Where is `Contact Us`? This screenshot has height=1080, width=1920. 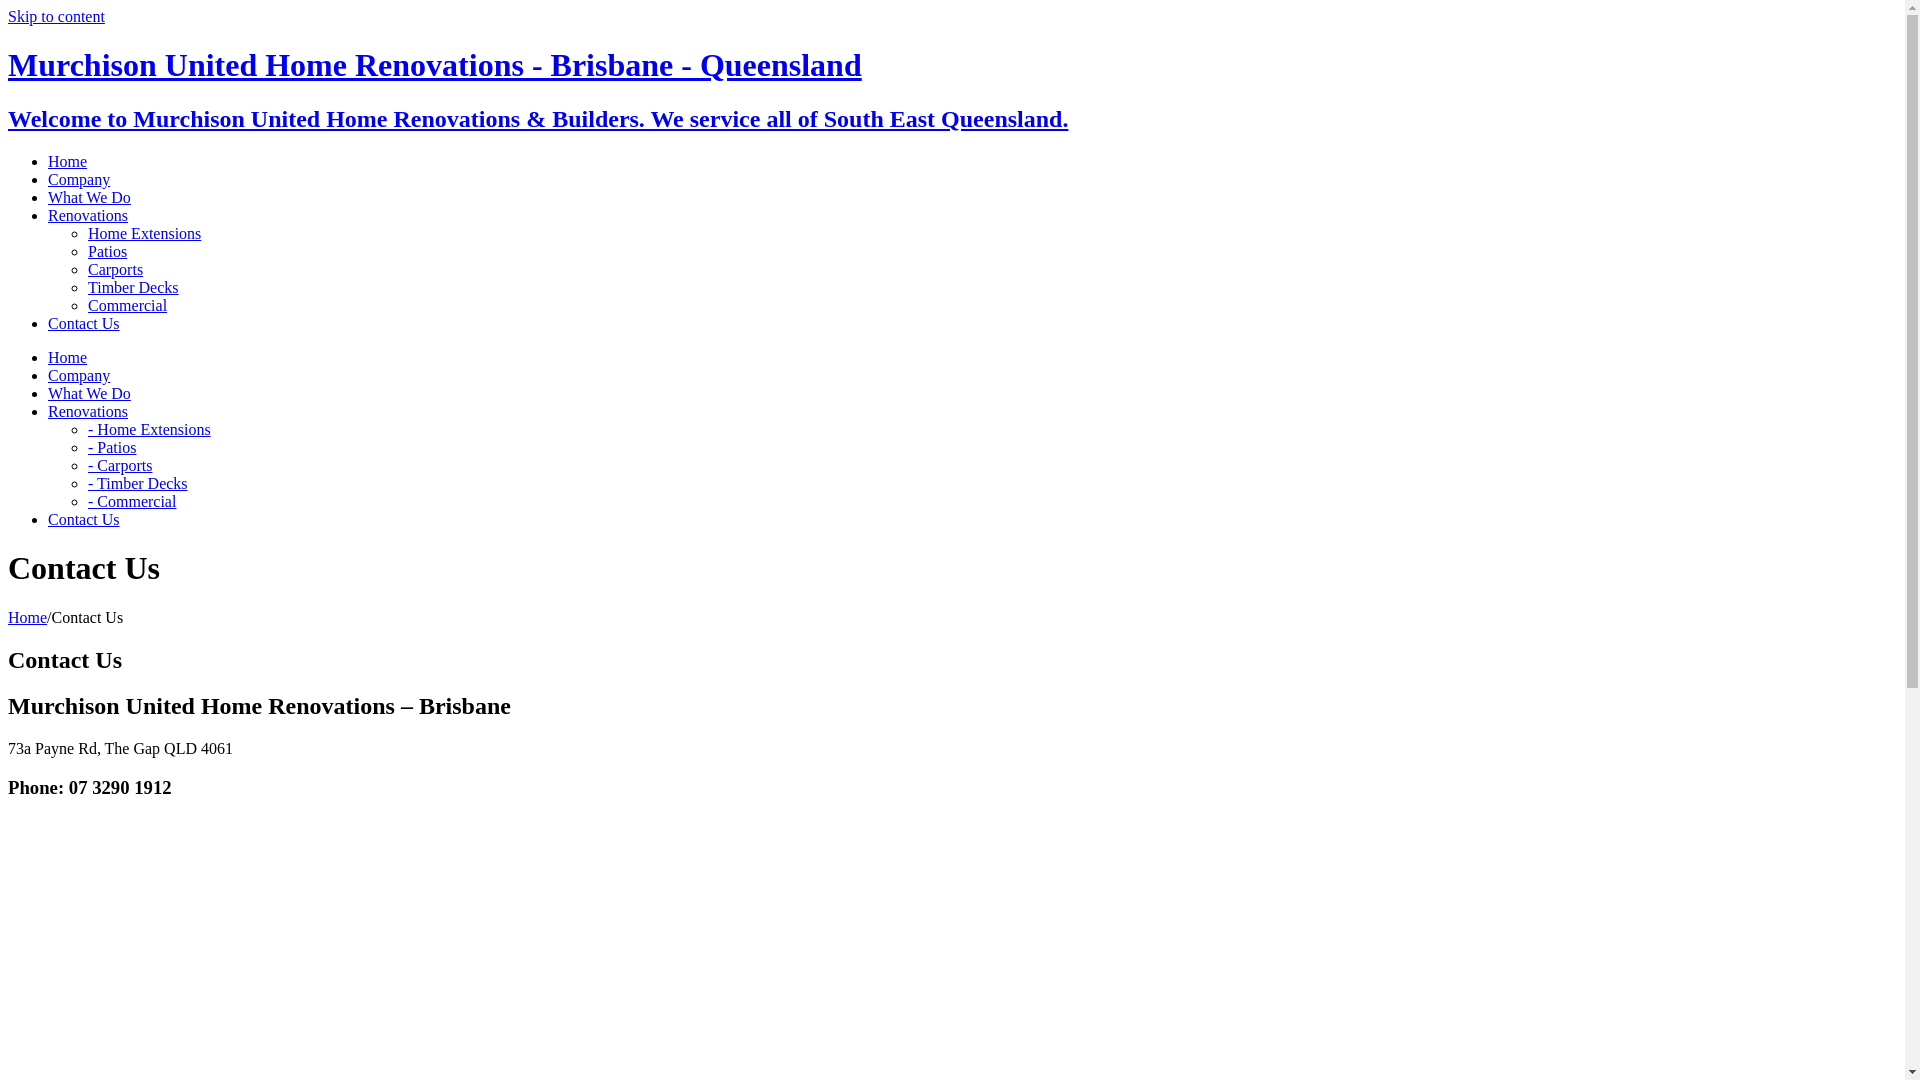 Contact Us is located at coordinates (84, 324).